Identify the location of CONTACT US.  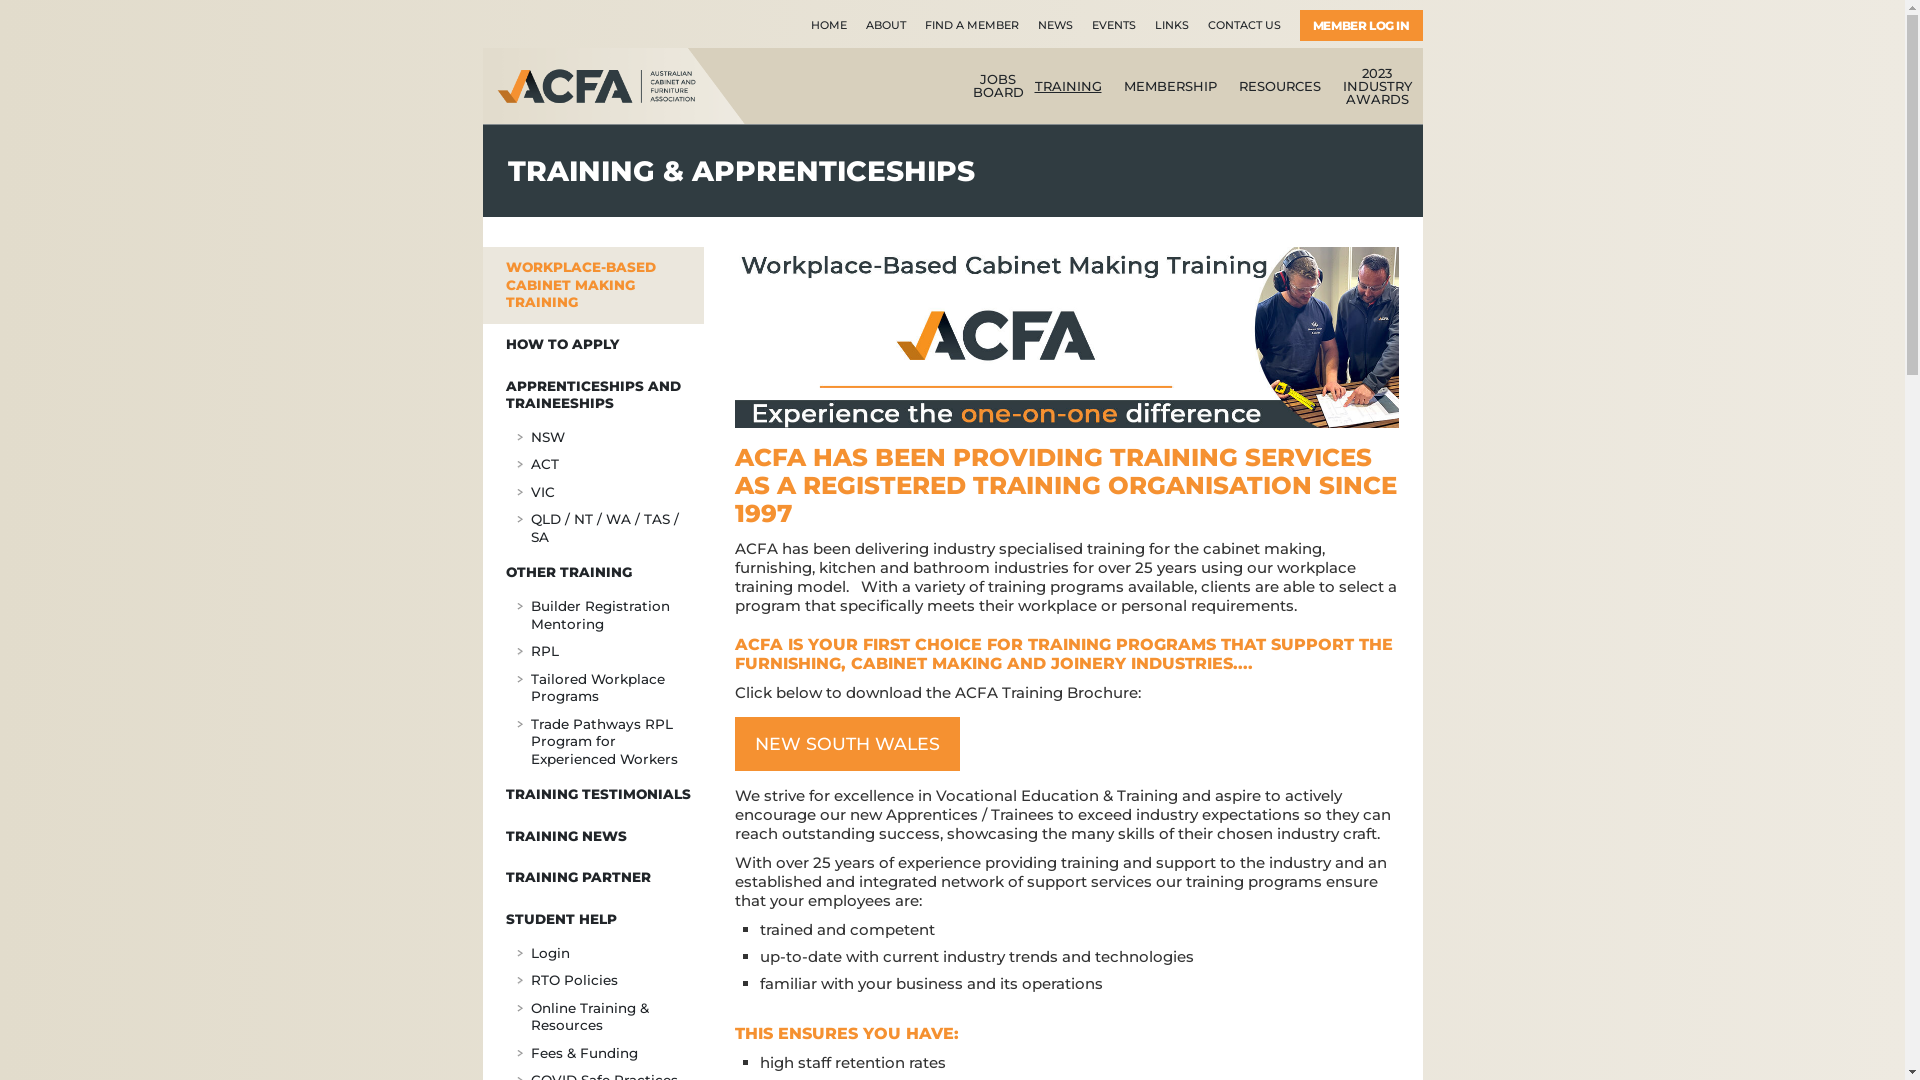
(1244, 22).